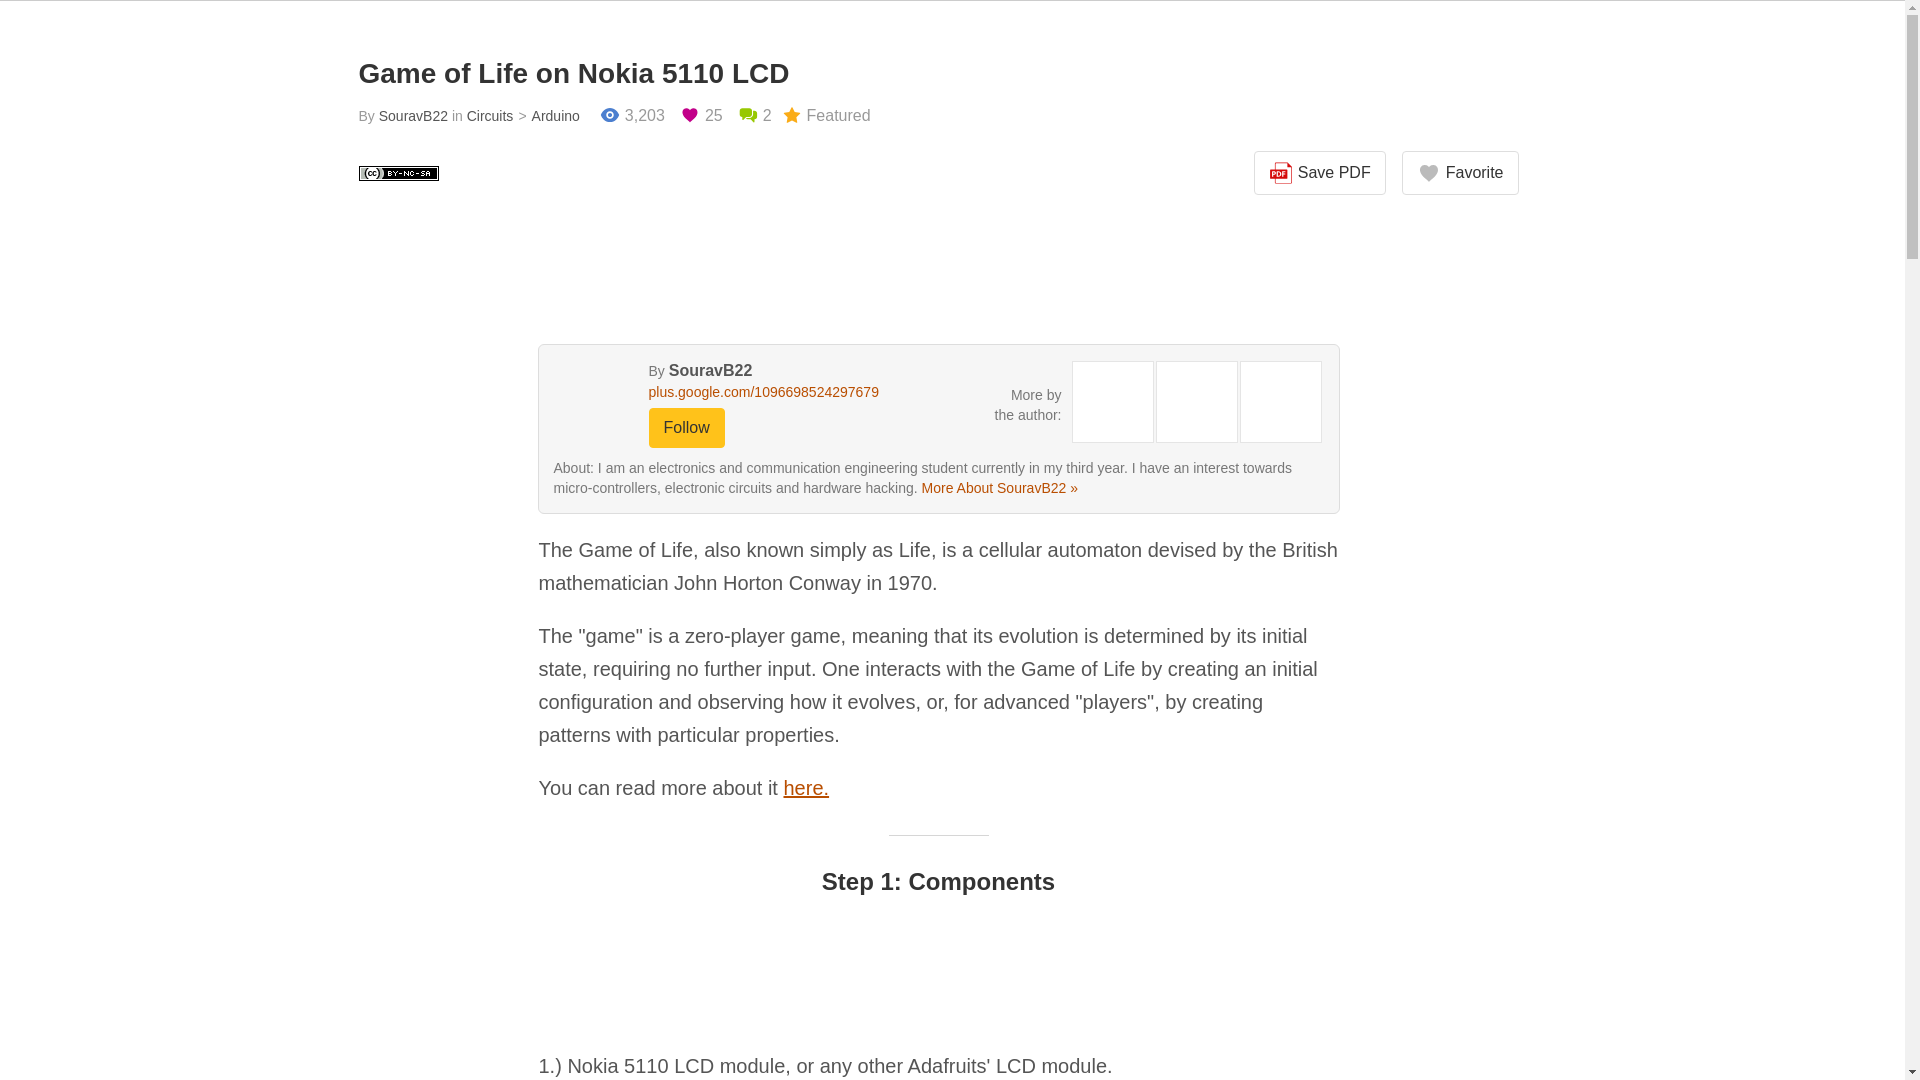 The width and height of the screenshot is (1920, 1080). Describe the element at coordinates (490, 116) in the screenshot. I see `Circuits` at that location.